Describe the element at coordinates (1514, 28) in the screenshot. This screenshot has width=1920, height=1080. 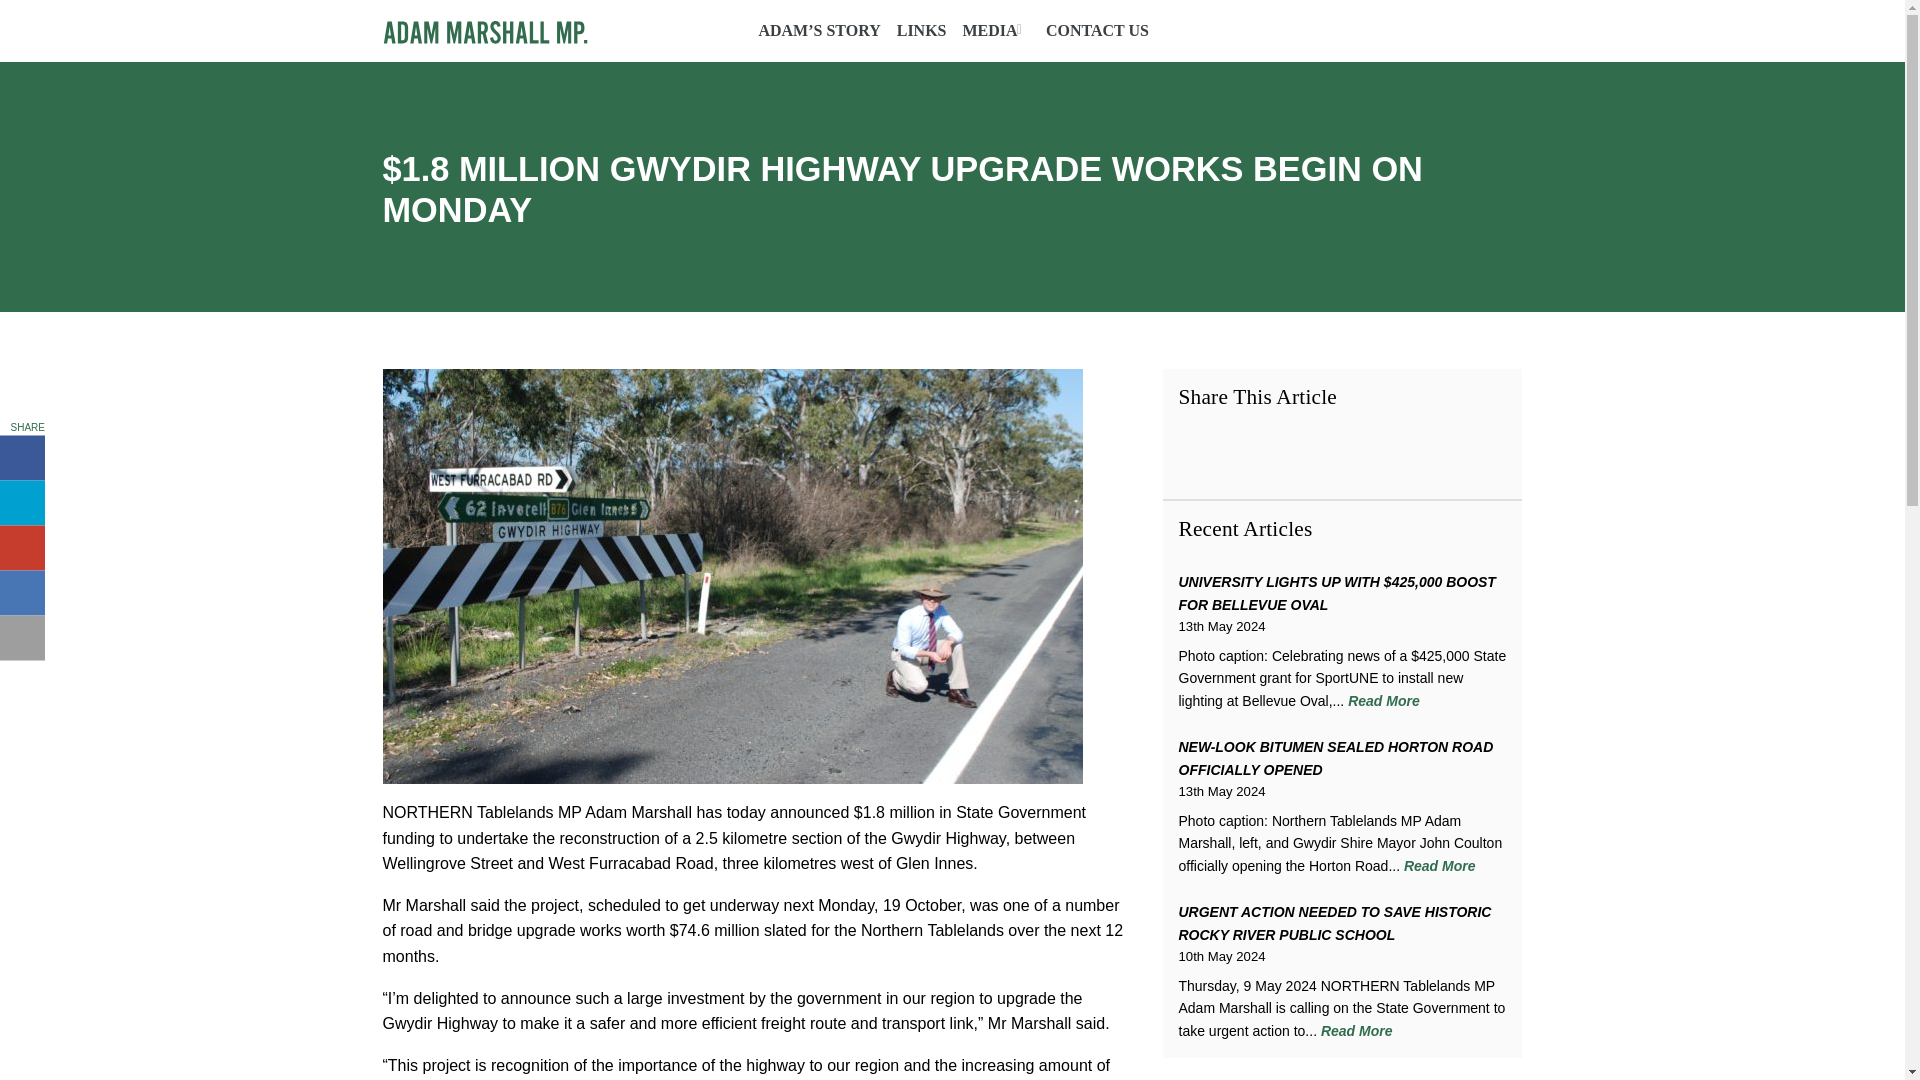
I see `Search` at that location.